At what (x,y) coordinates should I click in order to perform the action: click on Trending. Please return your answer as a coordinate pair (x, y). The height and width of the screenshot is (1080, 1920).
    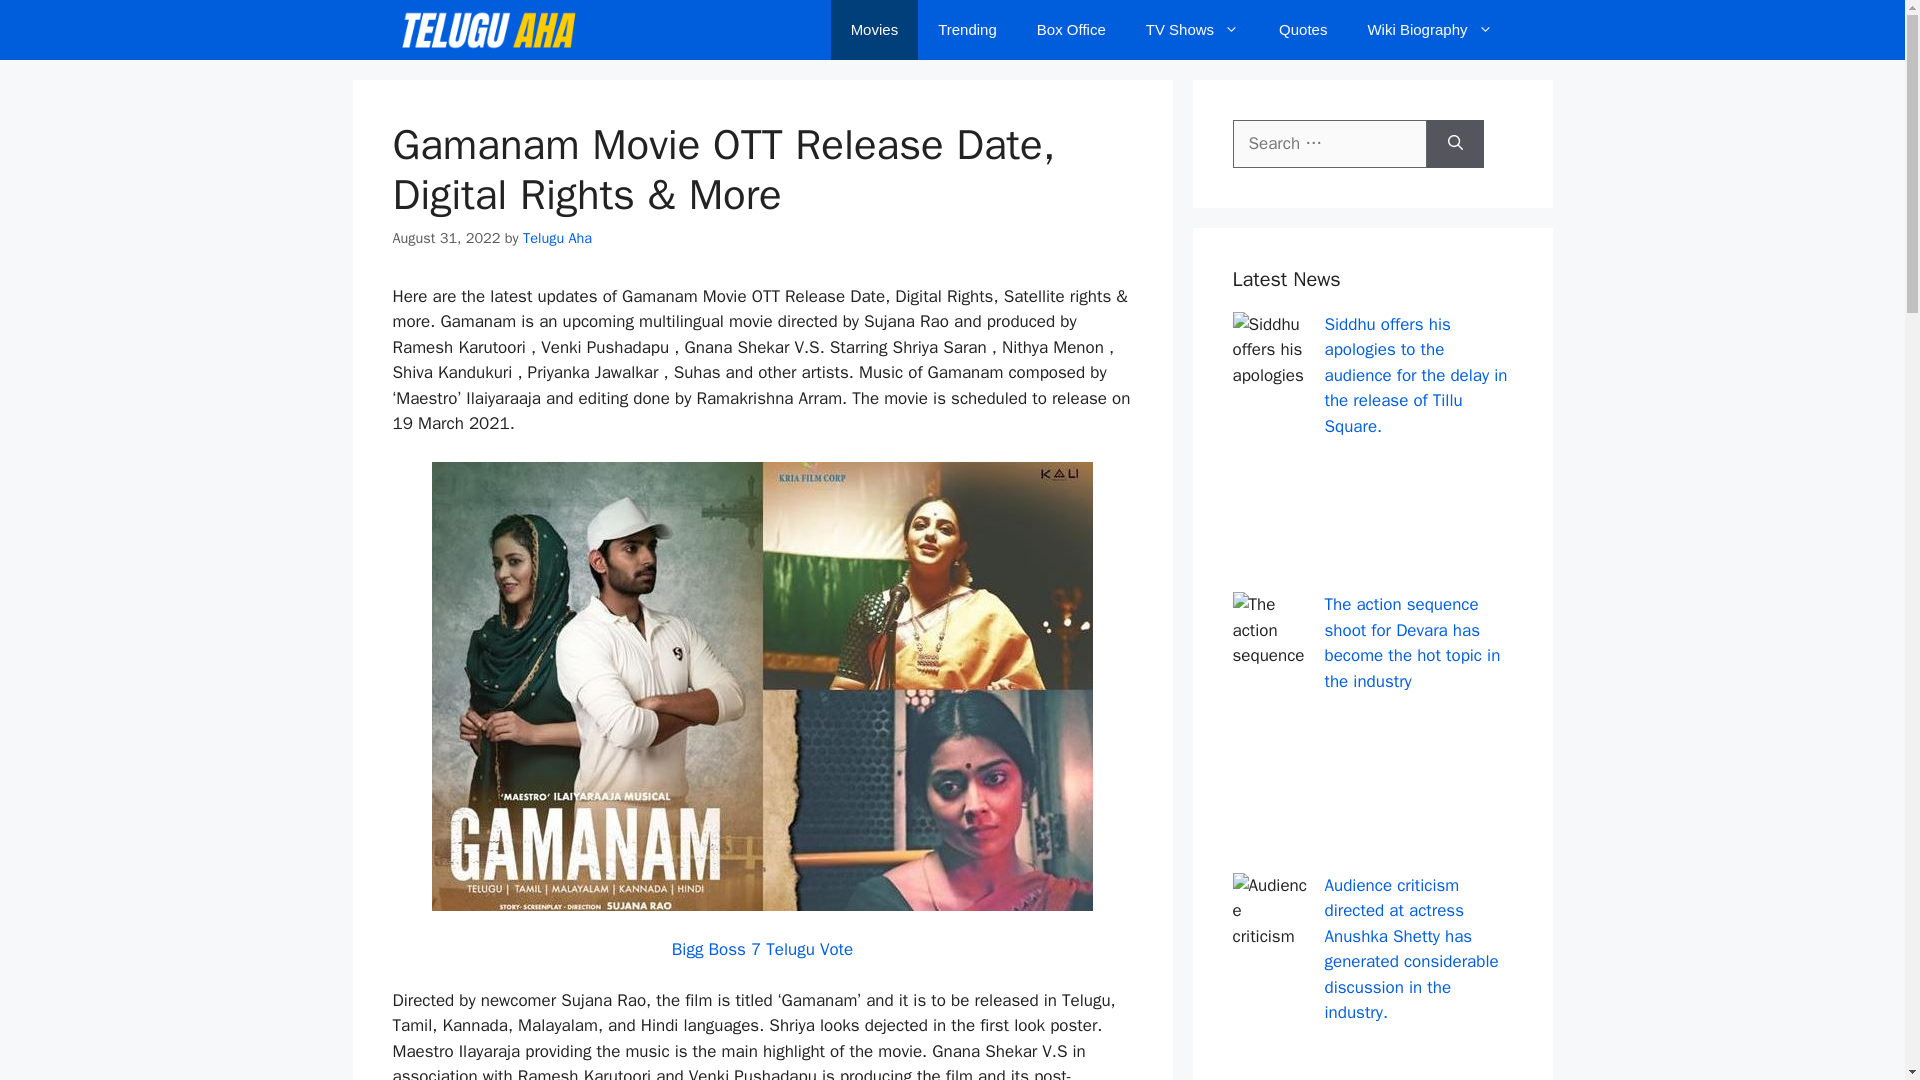
    Looking at the image, I should click on (967, 30).